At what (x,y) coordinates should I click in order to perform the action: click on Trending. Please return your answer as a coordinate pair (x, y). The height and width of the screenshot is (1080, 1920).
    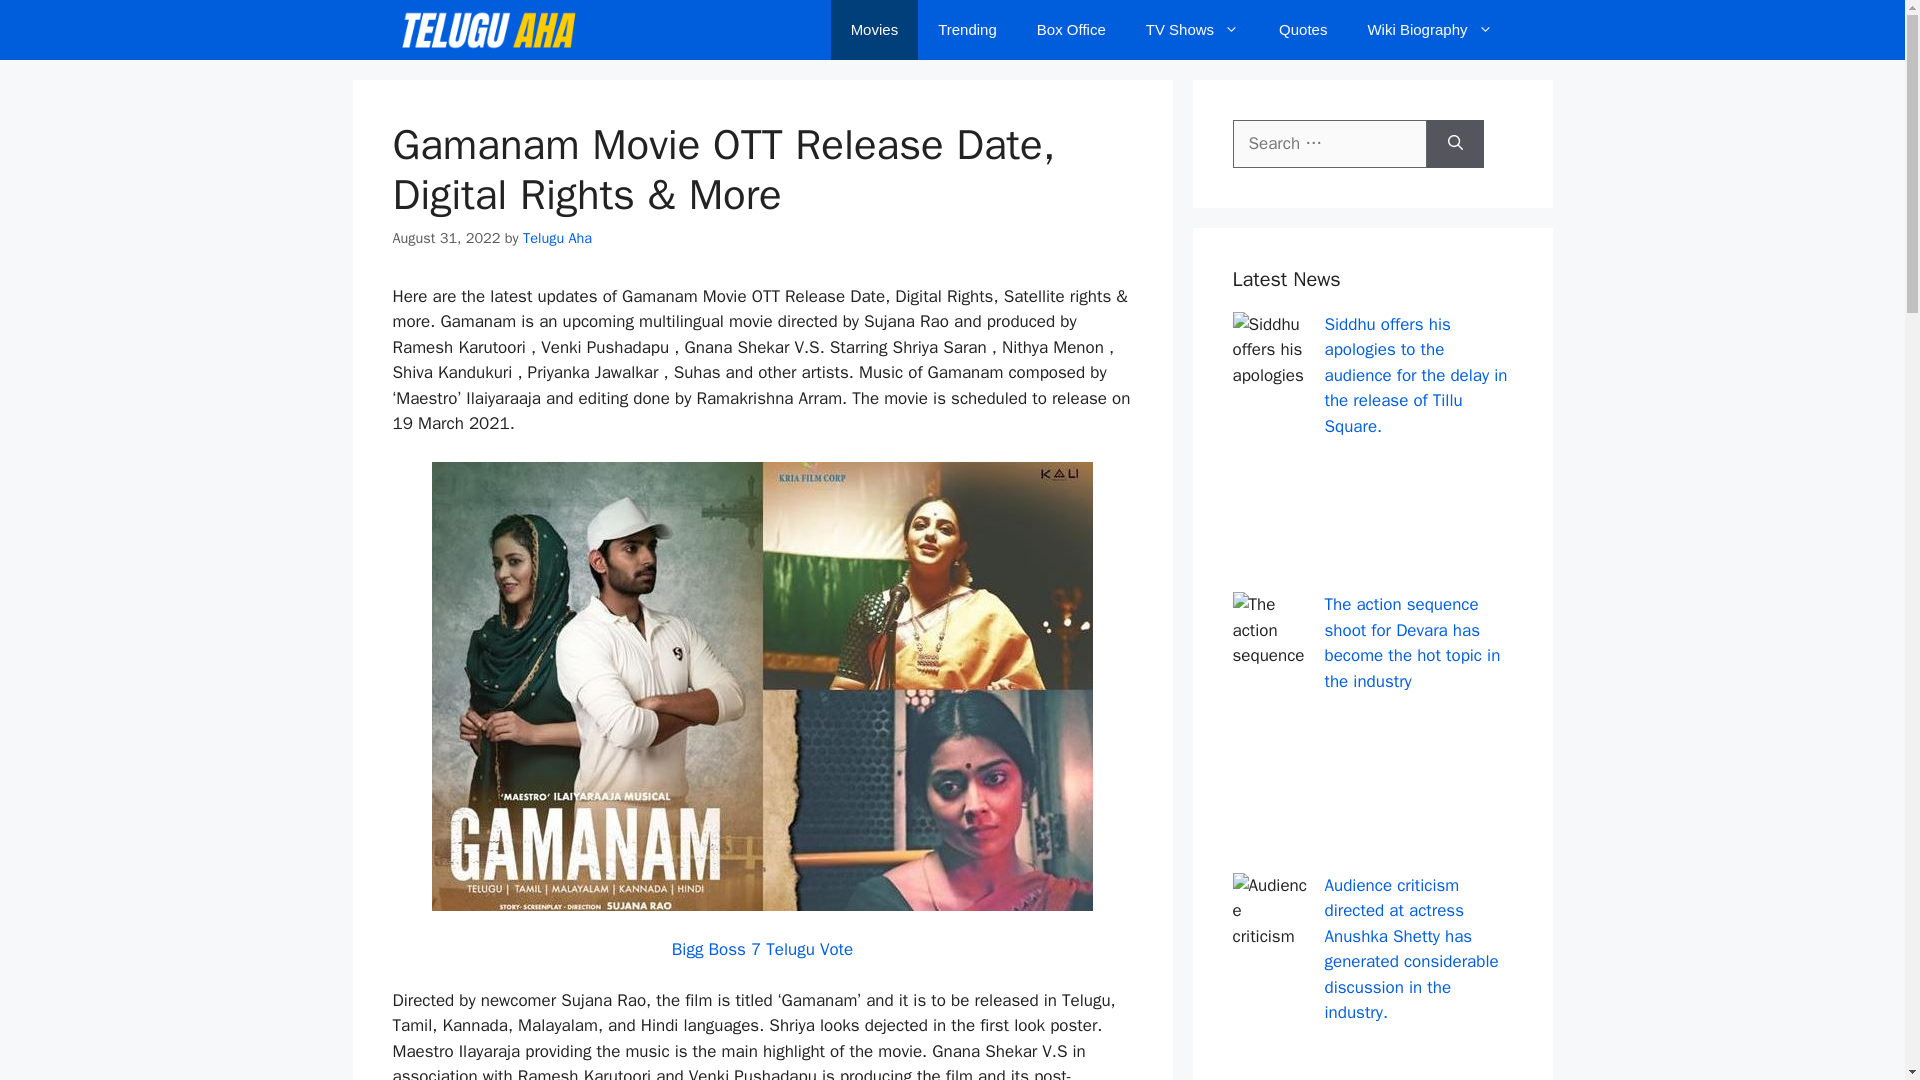
    Looking at the image, I should click on (967, 30).